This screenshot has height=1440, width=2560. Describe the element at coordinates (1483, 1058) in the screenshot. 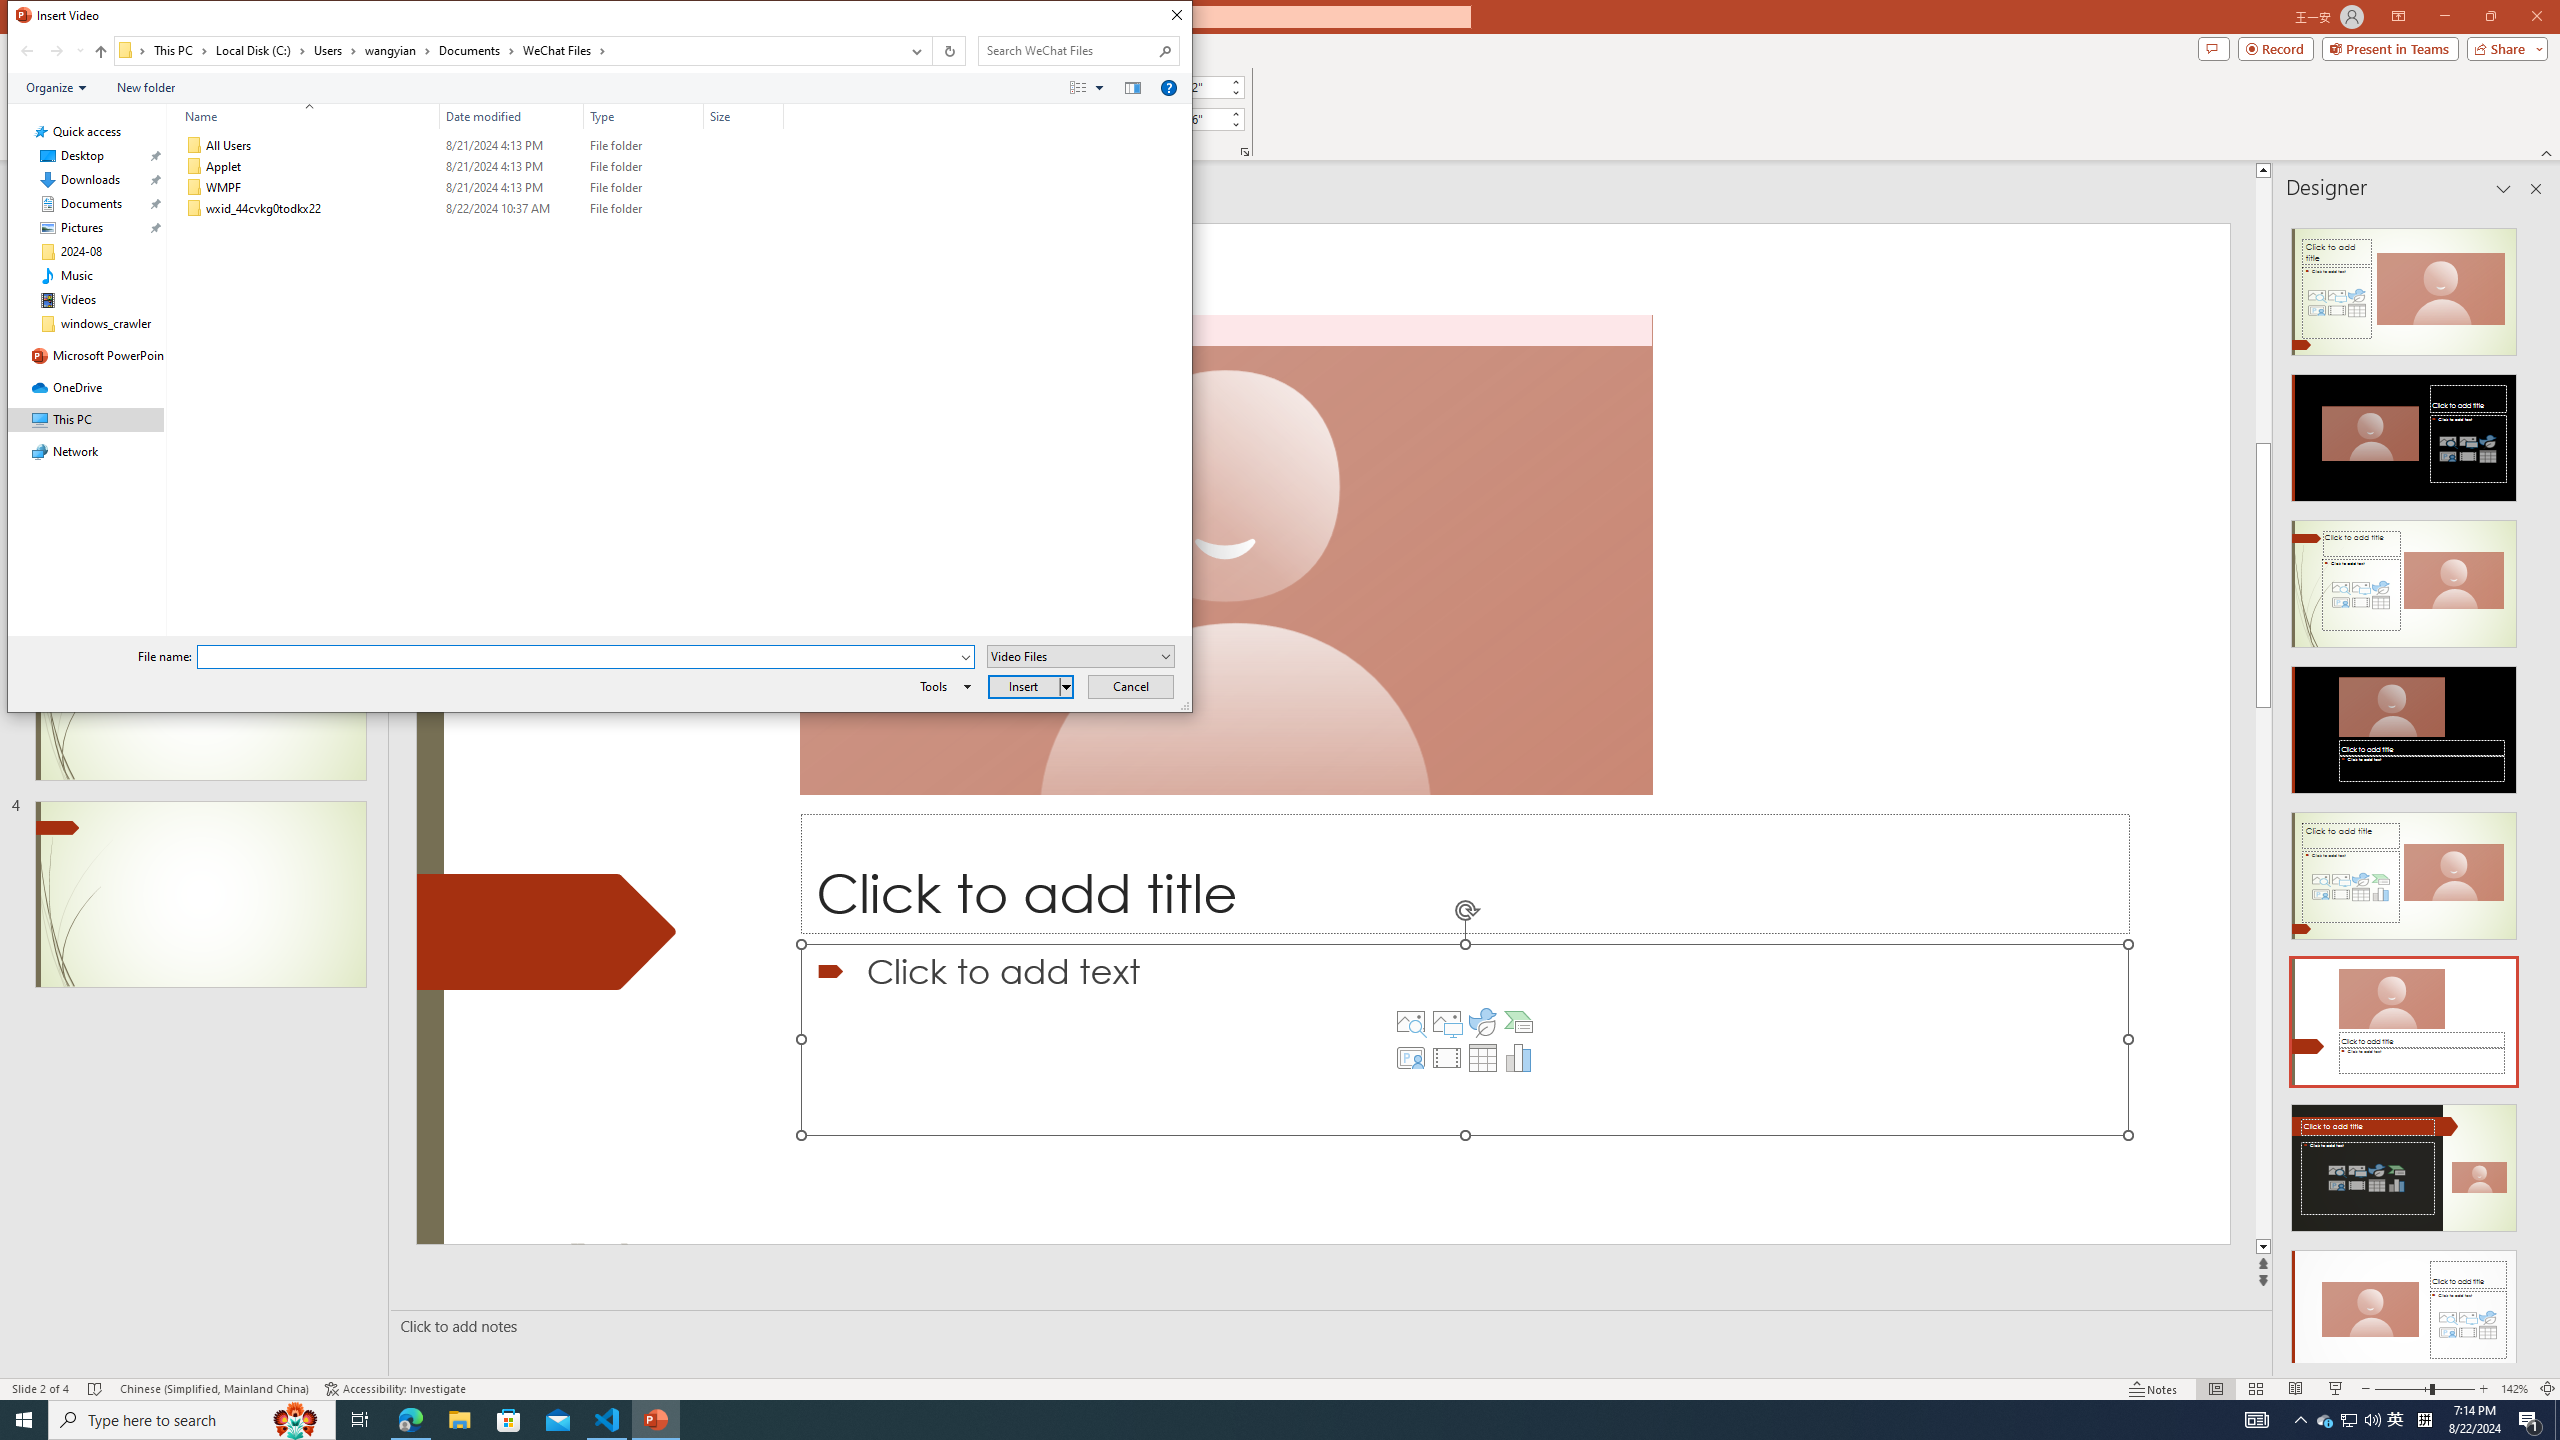

I see `Insert Table` at that location.